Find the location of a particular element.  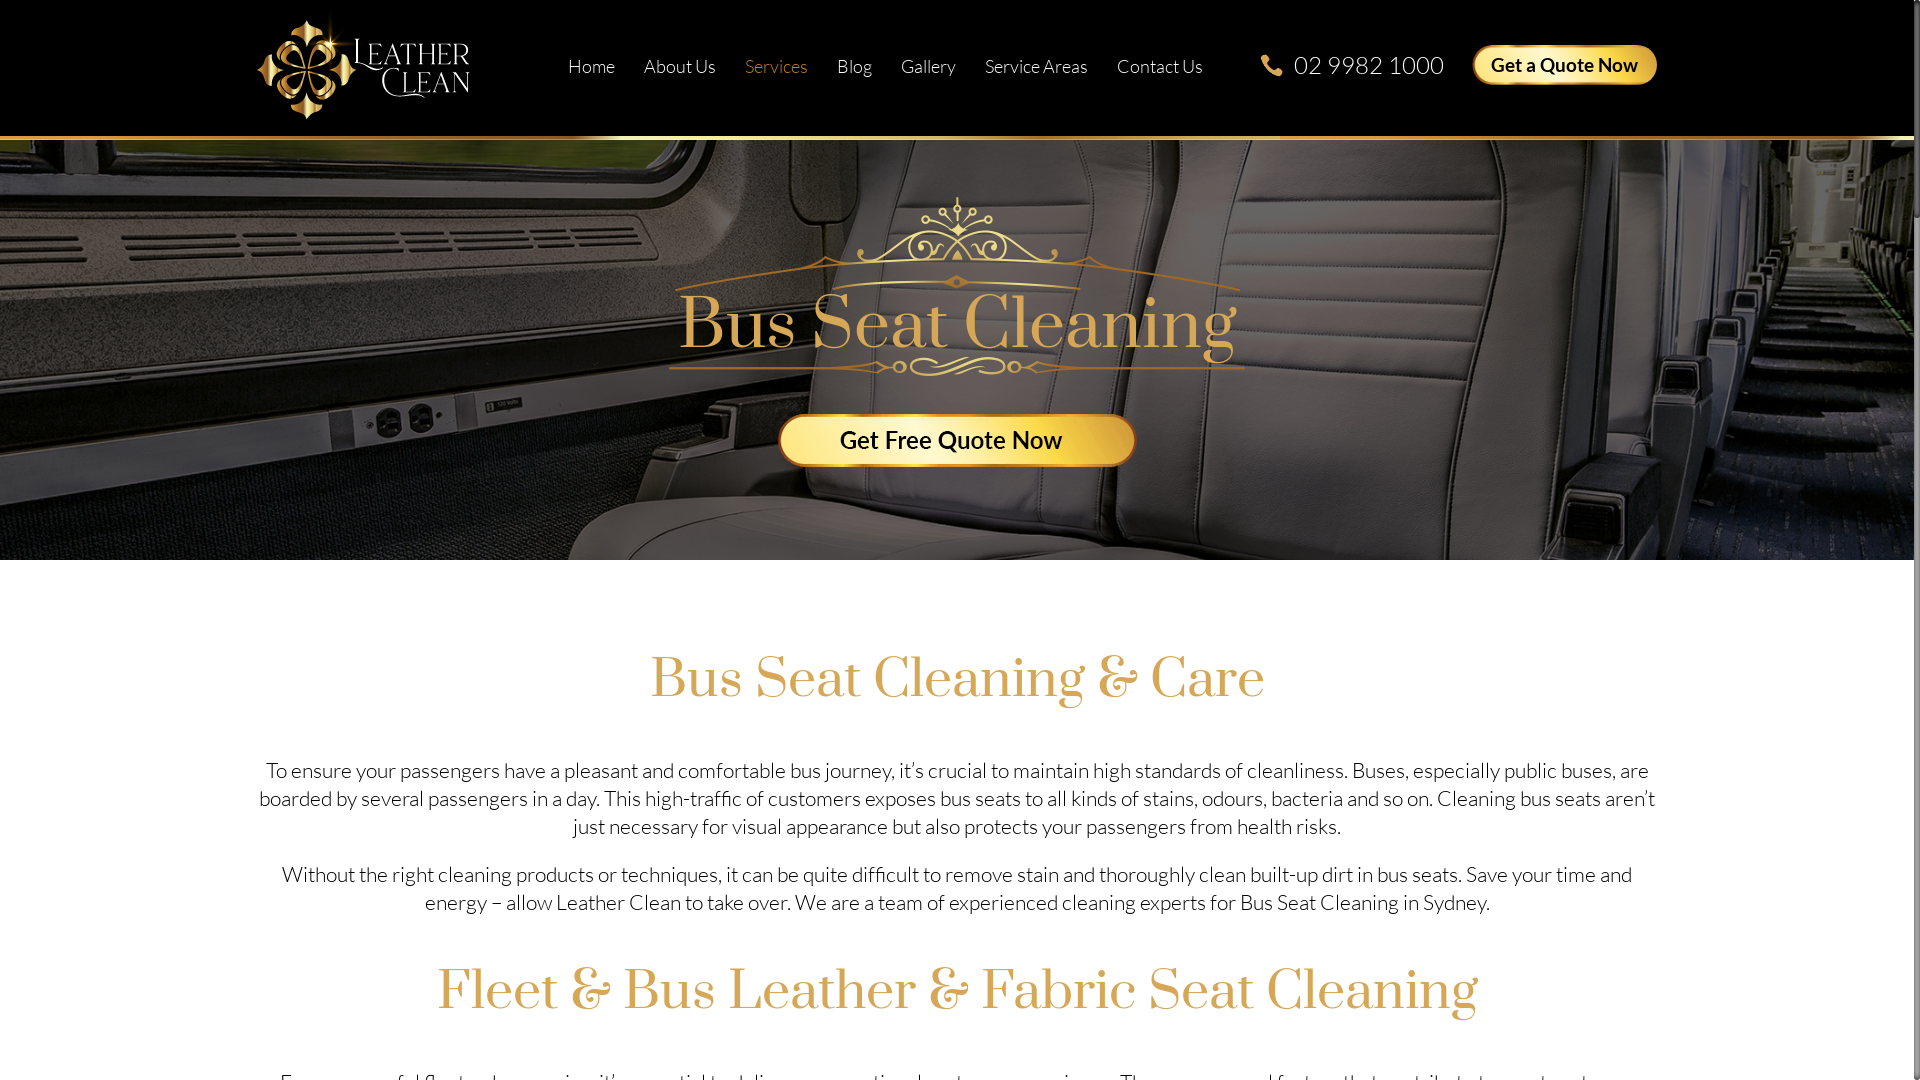

Service Areas is located at coordinates (1036, 66).